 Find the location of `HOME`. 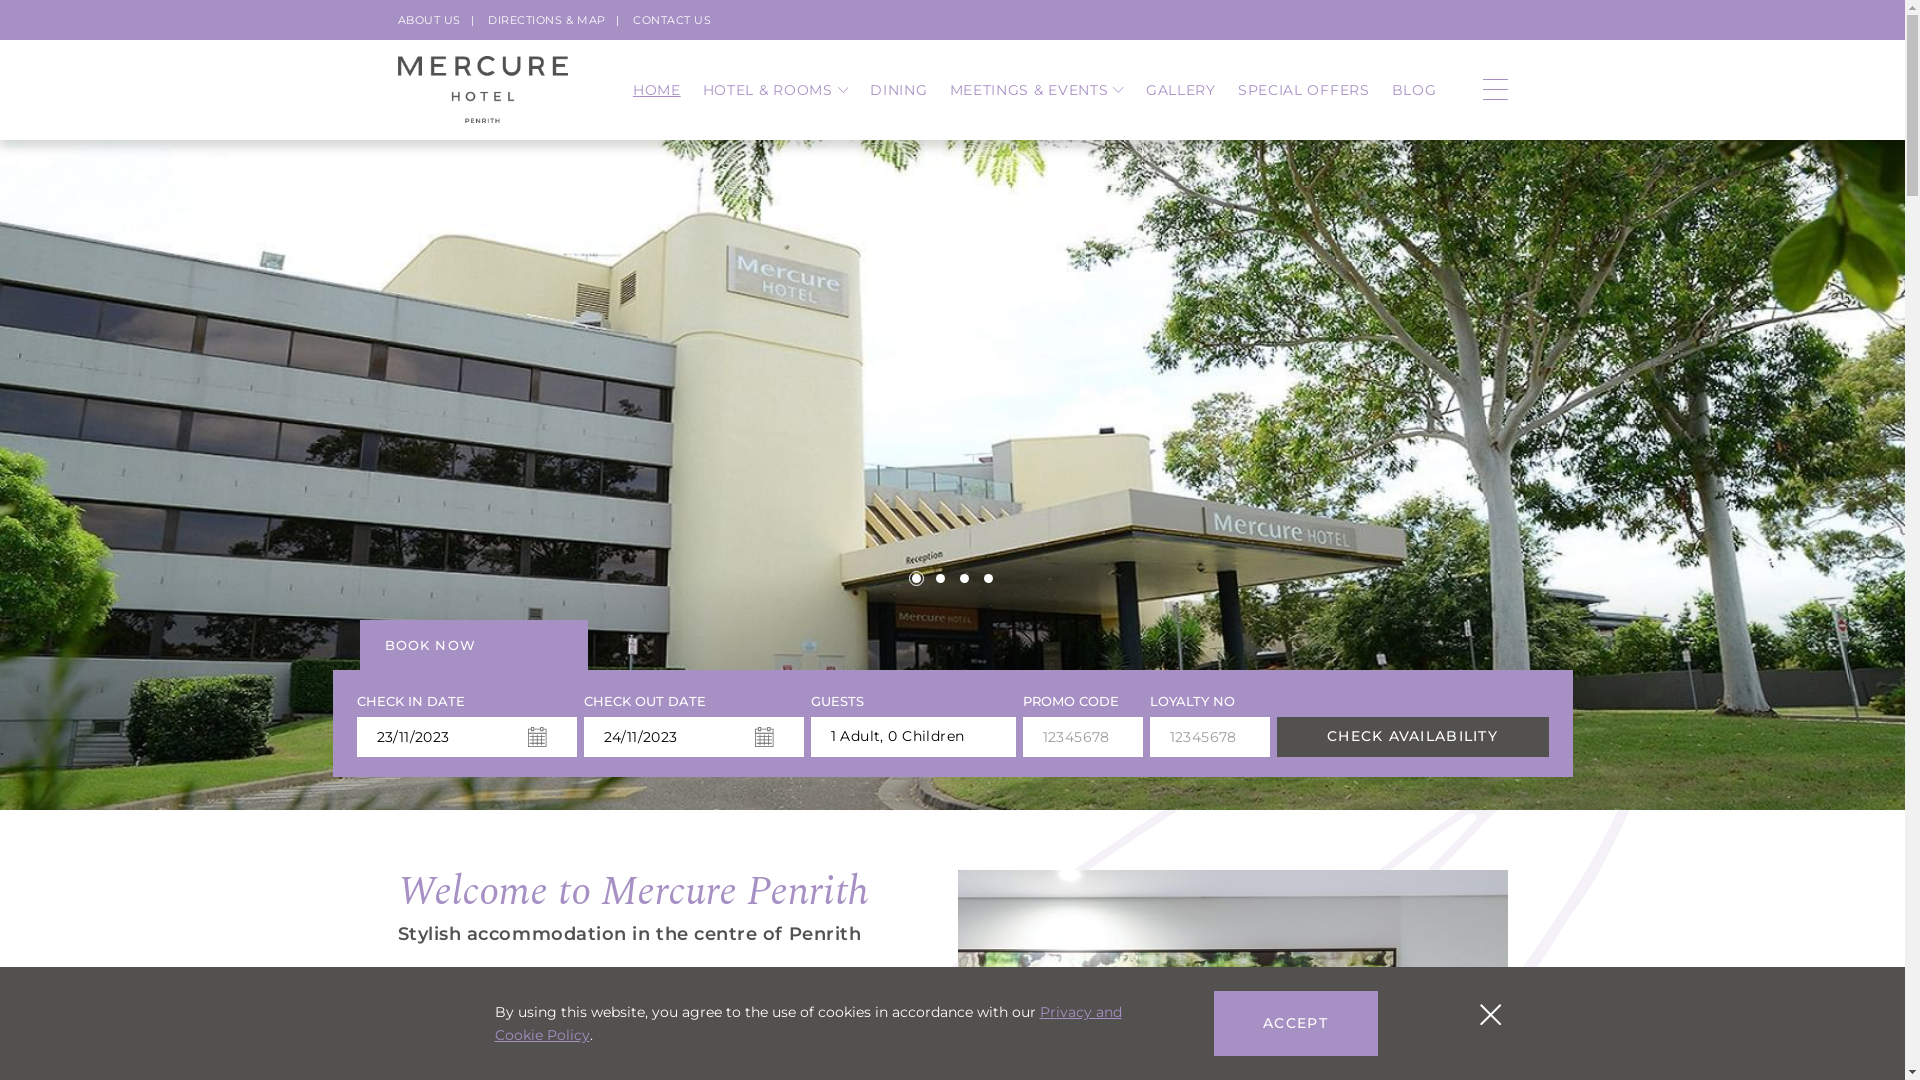

HOME is located at coordinates (657, 90).